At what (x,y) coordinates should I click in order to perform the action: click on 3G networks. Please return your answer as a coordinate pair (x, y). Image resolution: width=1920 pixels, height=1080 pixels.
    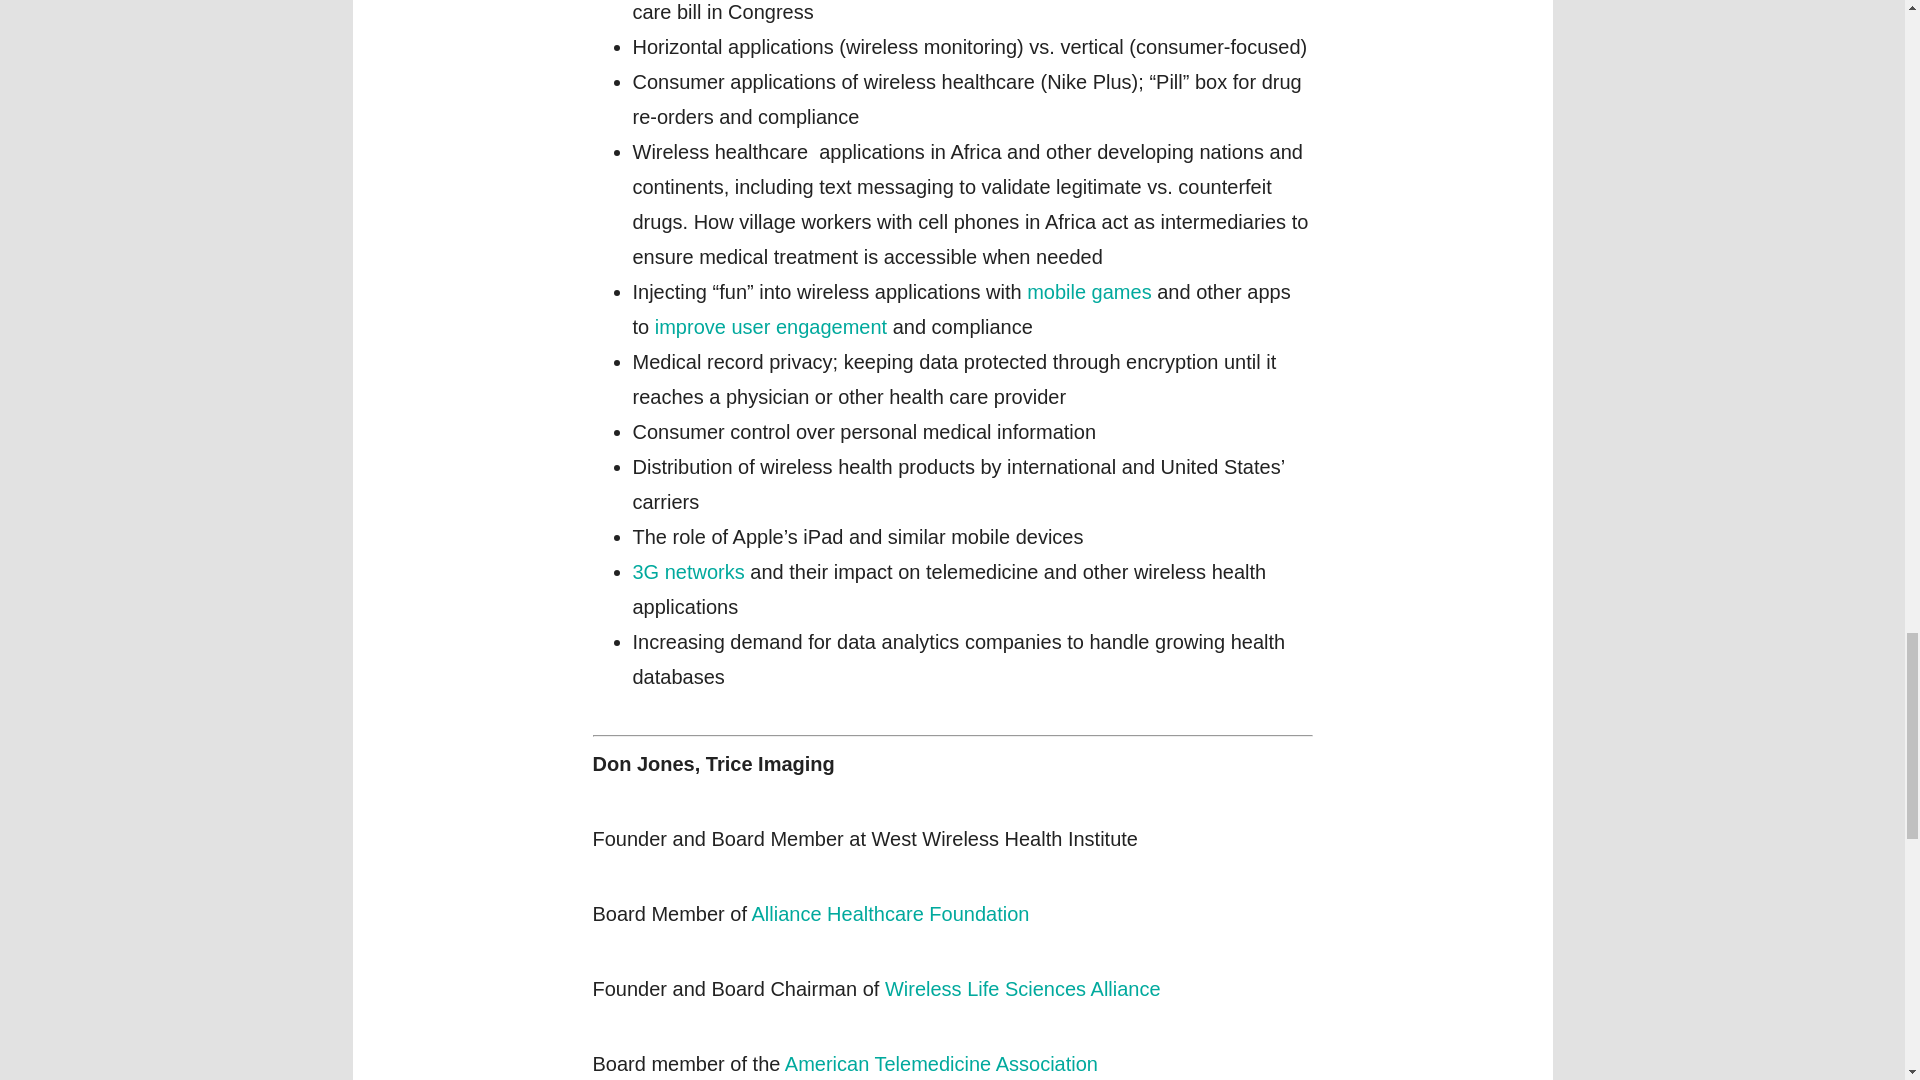
    Looking at the image, I should click on (688, 571).